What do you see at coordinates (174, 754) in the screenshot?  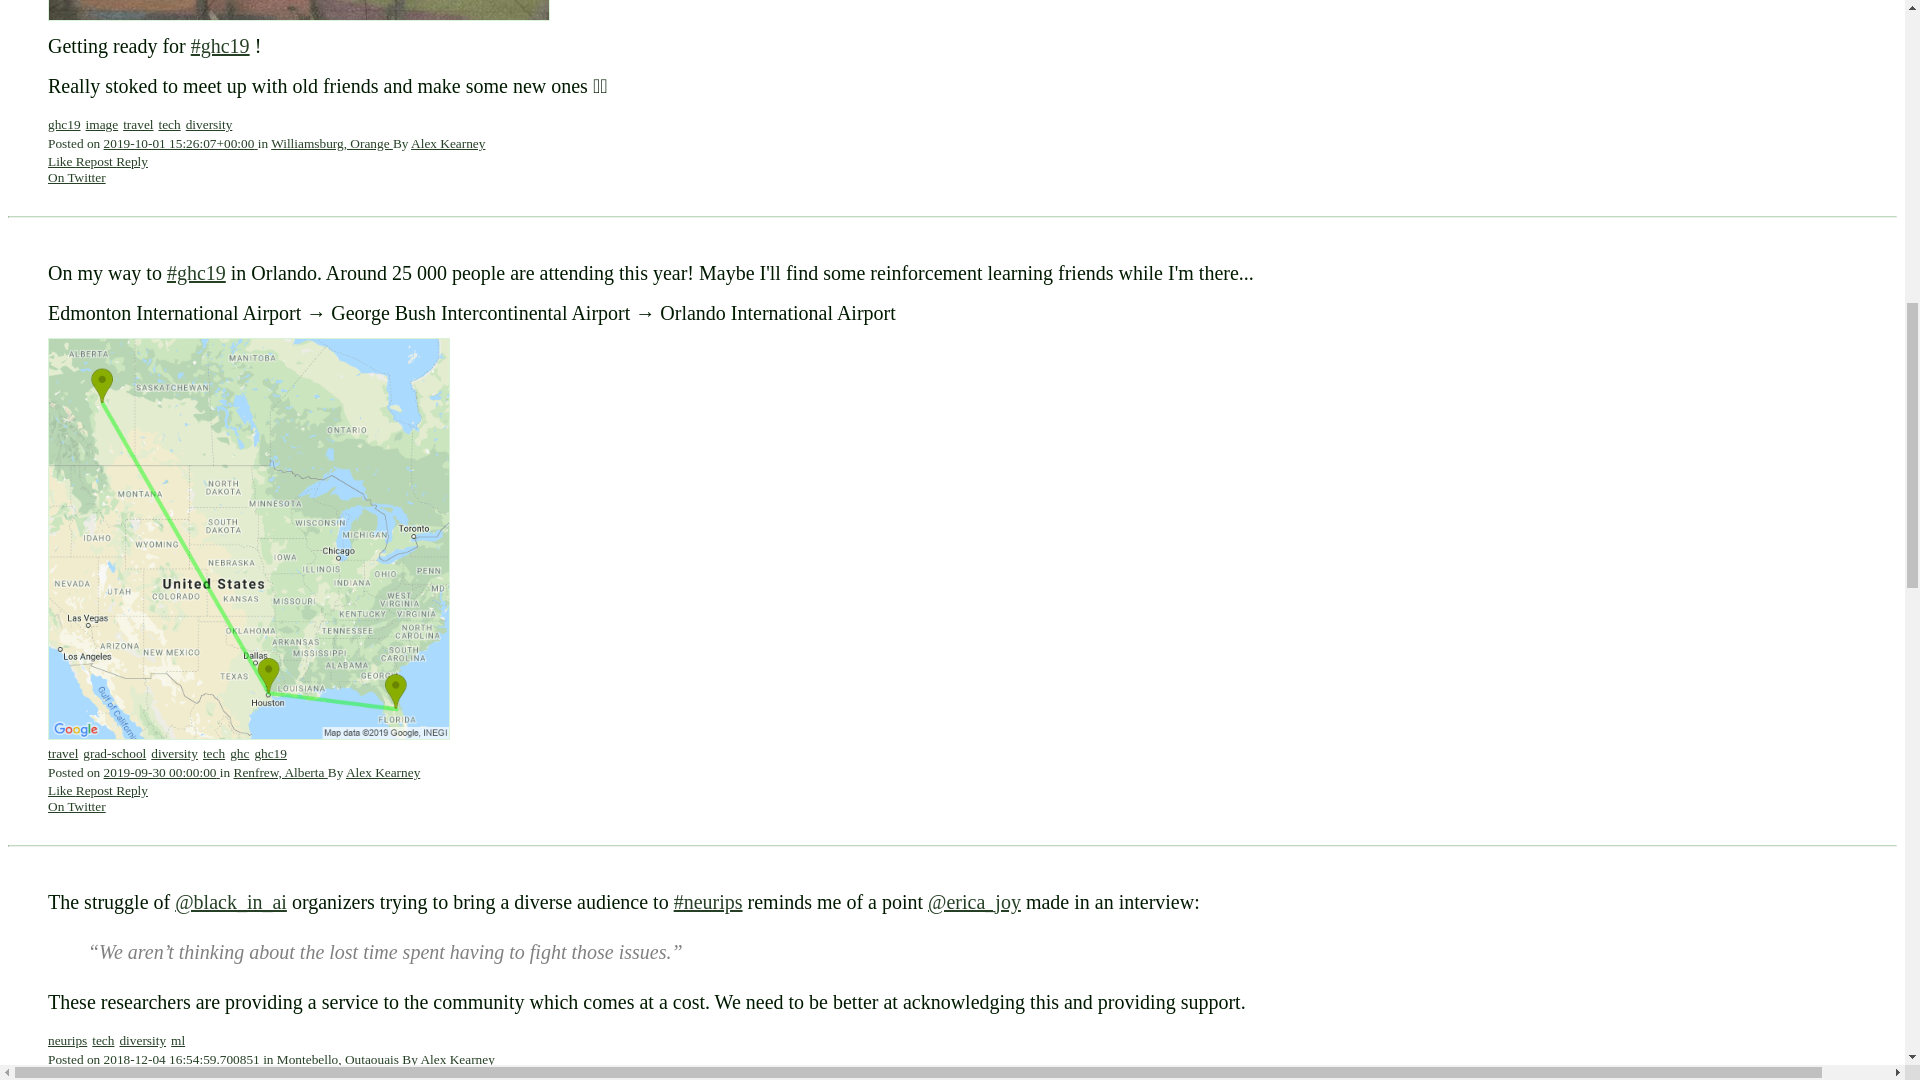 I see `diversity` at bounding box center [174, 754].